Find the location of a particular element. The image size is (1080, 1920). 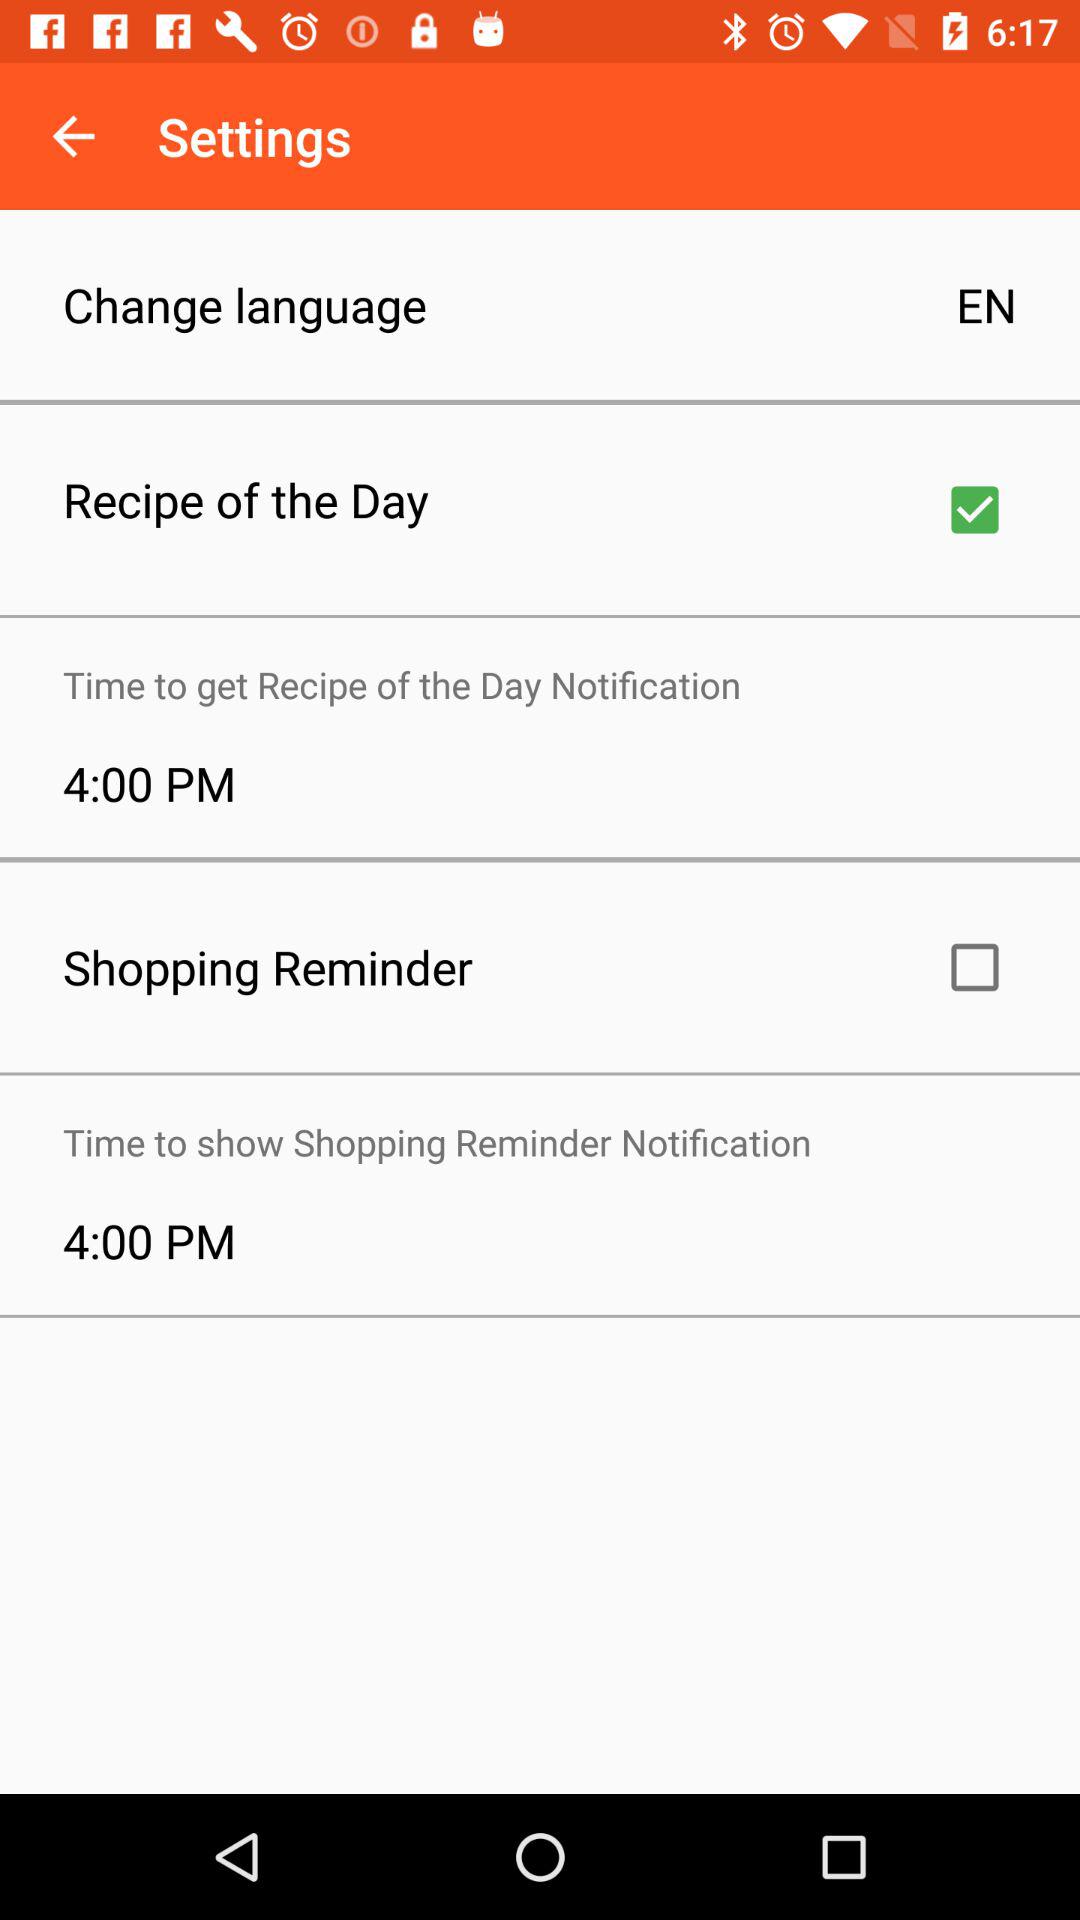

launch the icon next to the settings icon is located at coordinates (73, 136).